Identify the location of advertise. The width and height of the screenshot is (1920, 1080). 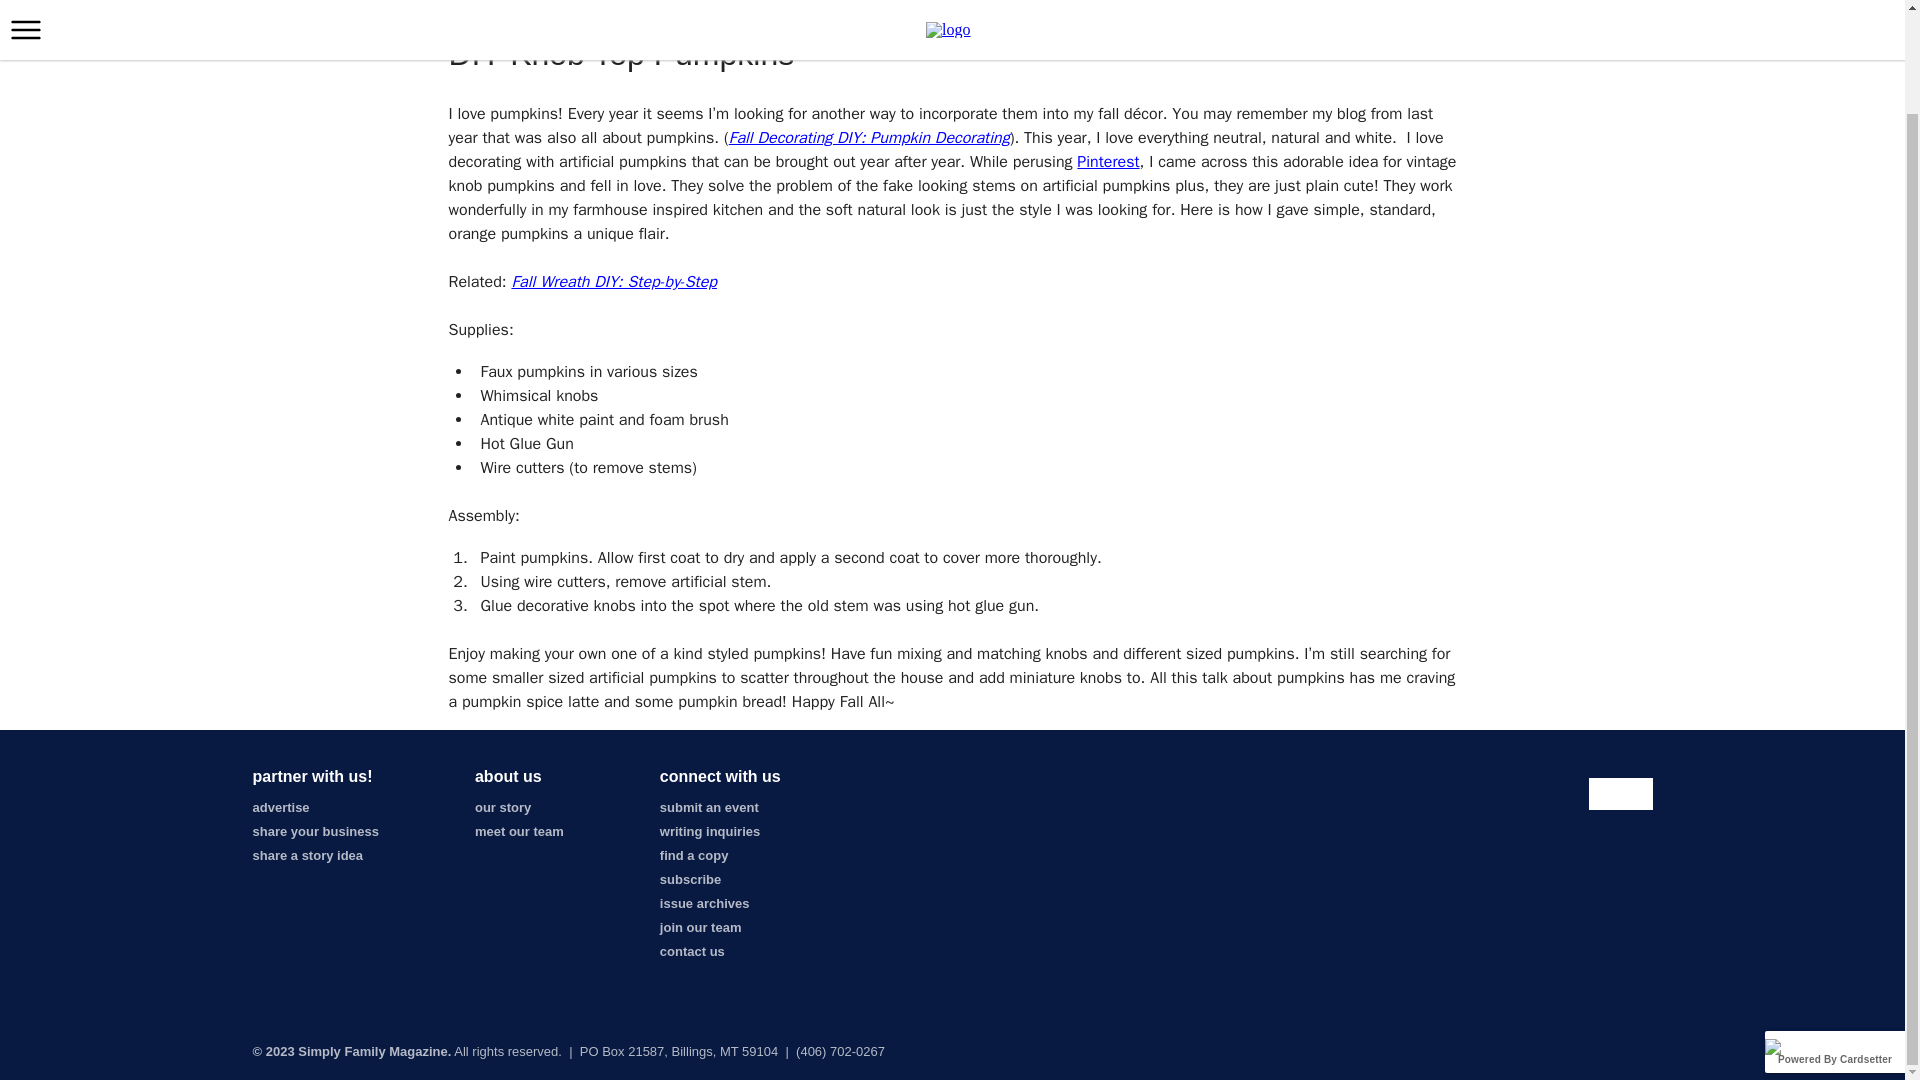
(280, 808).